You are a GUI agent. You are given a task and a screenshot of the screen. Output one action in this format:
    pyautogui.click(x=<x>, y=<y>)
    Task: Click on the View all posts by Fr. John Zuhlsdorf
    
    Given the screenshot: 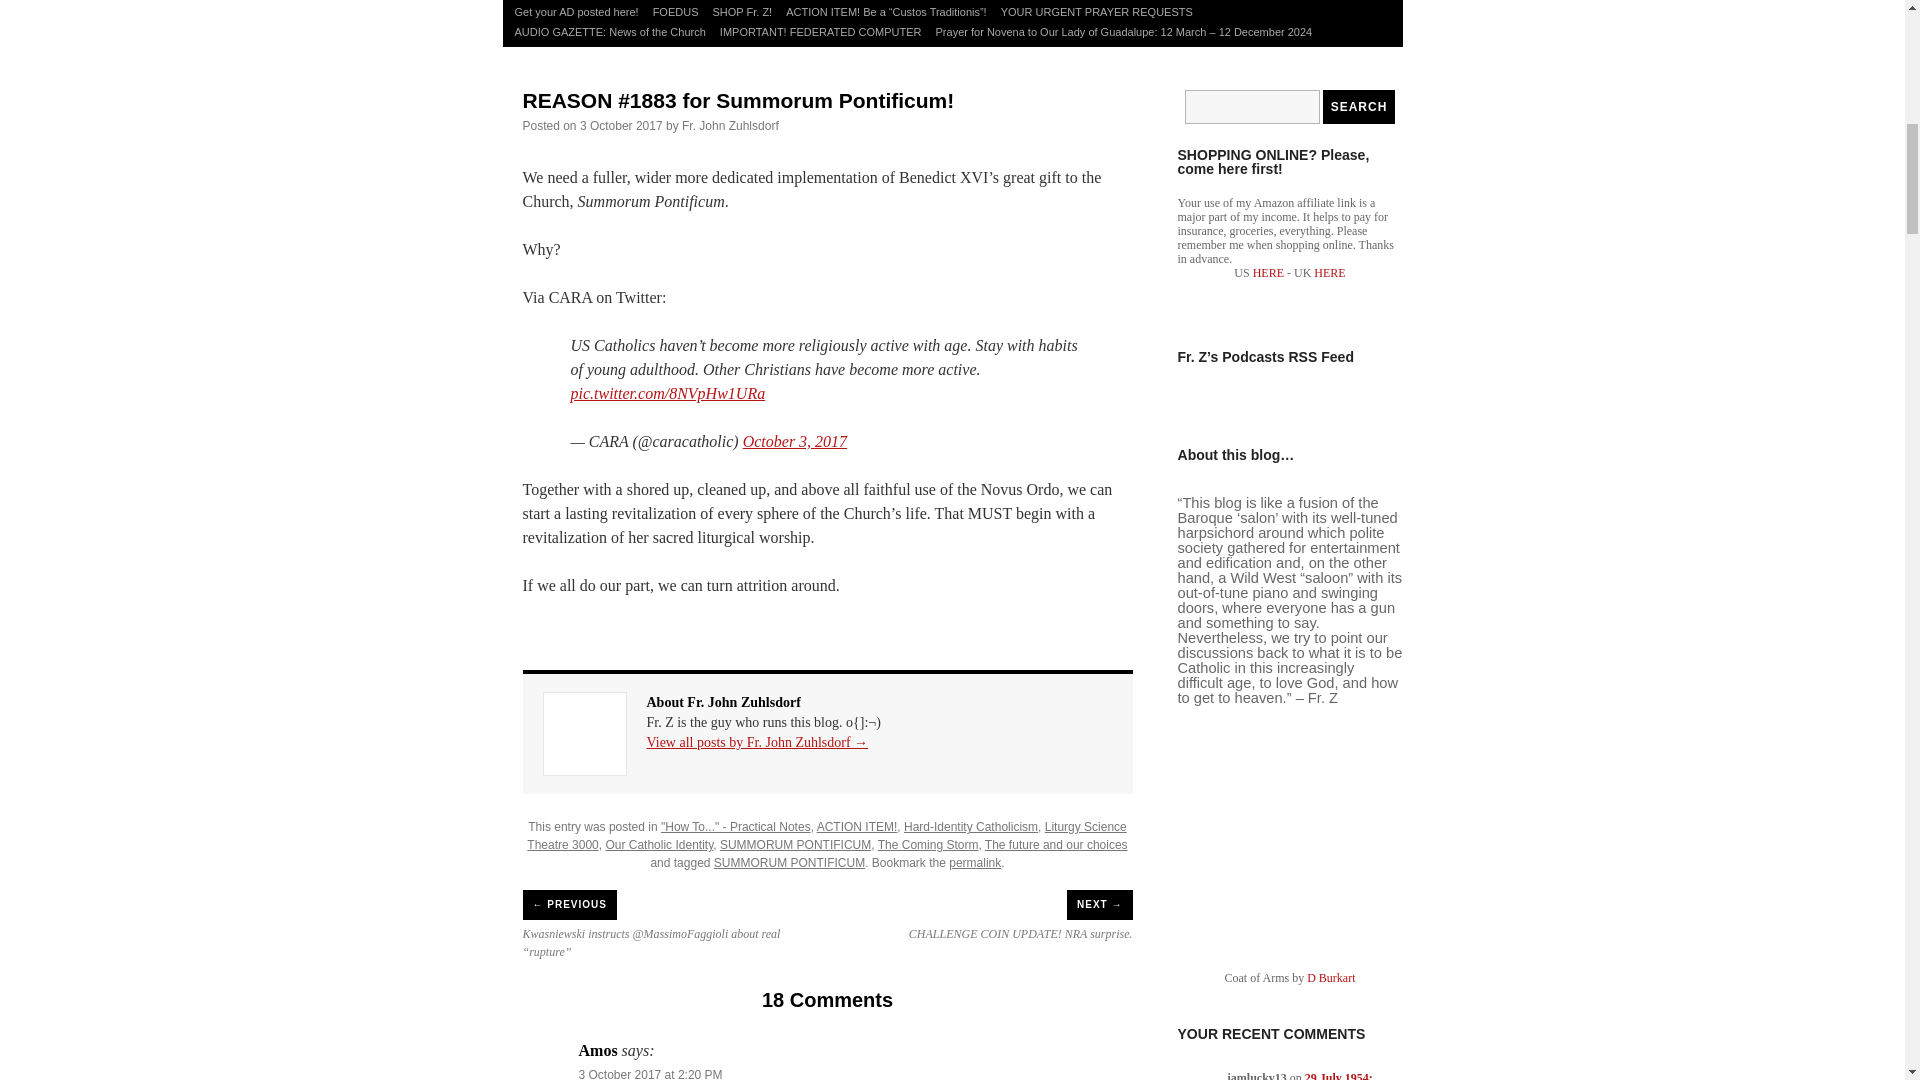 What is the action you would take?
    pyautogui.click(x=730, y=125)
    